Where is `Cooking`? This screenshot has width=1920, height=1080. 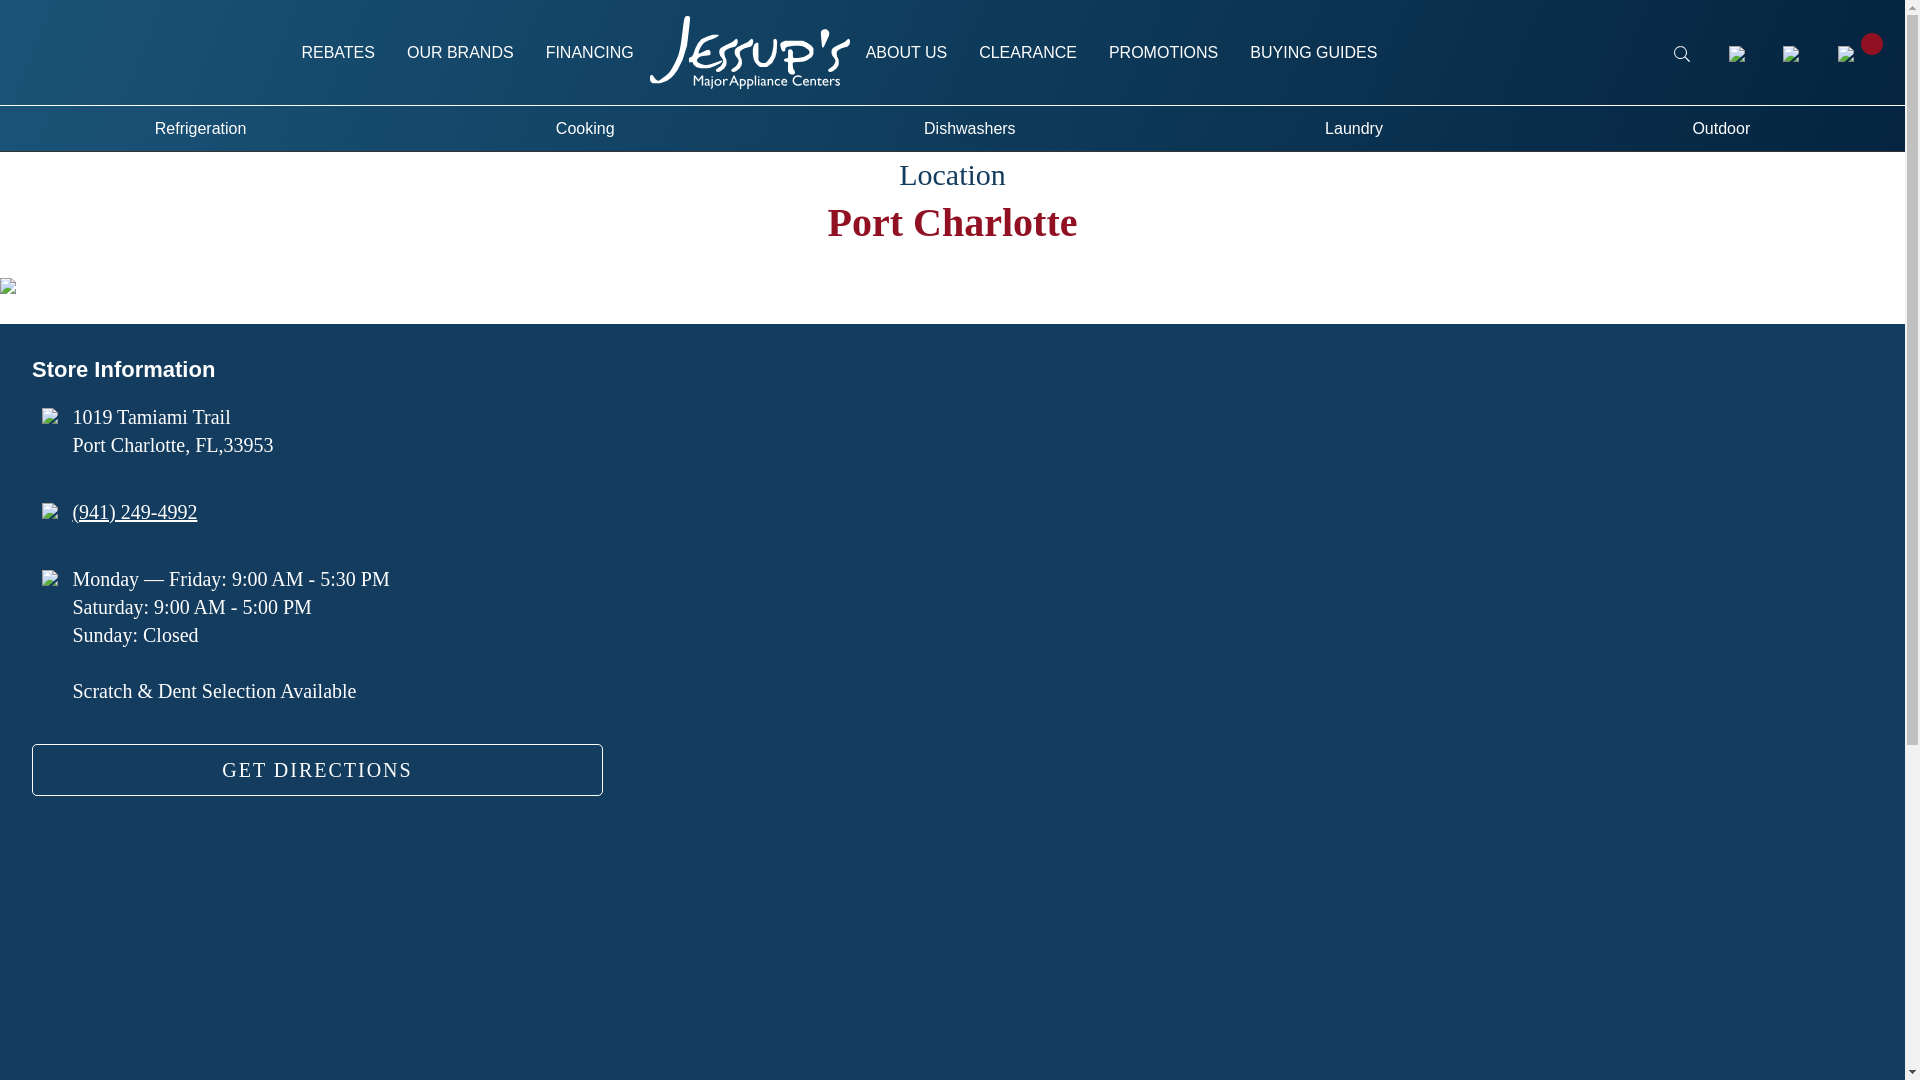
Cooking is located at coordinates (584, 128).